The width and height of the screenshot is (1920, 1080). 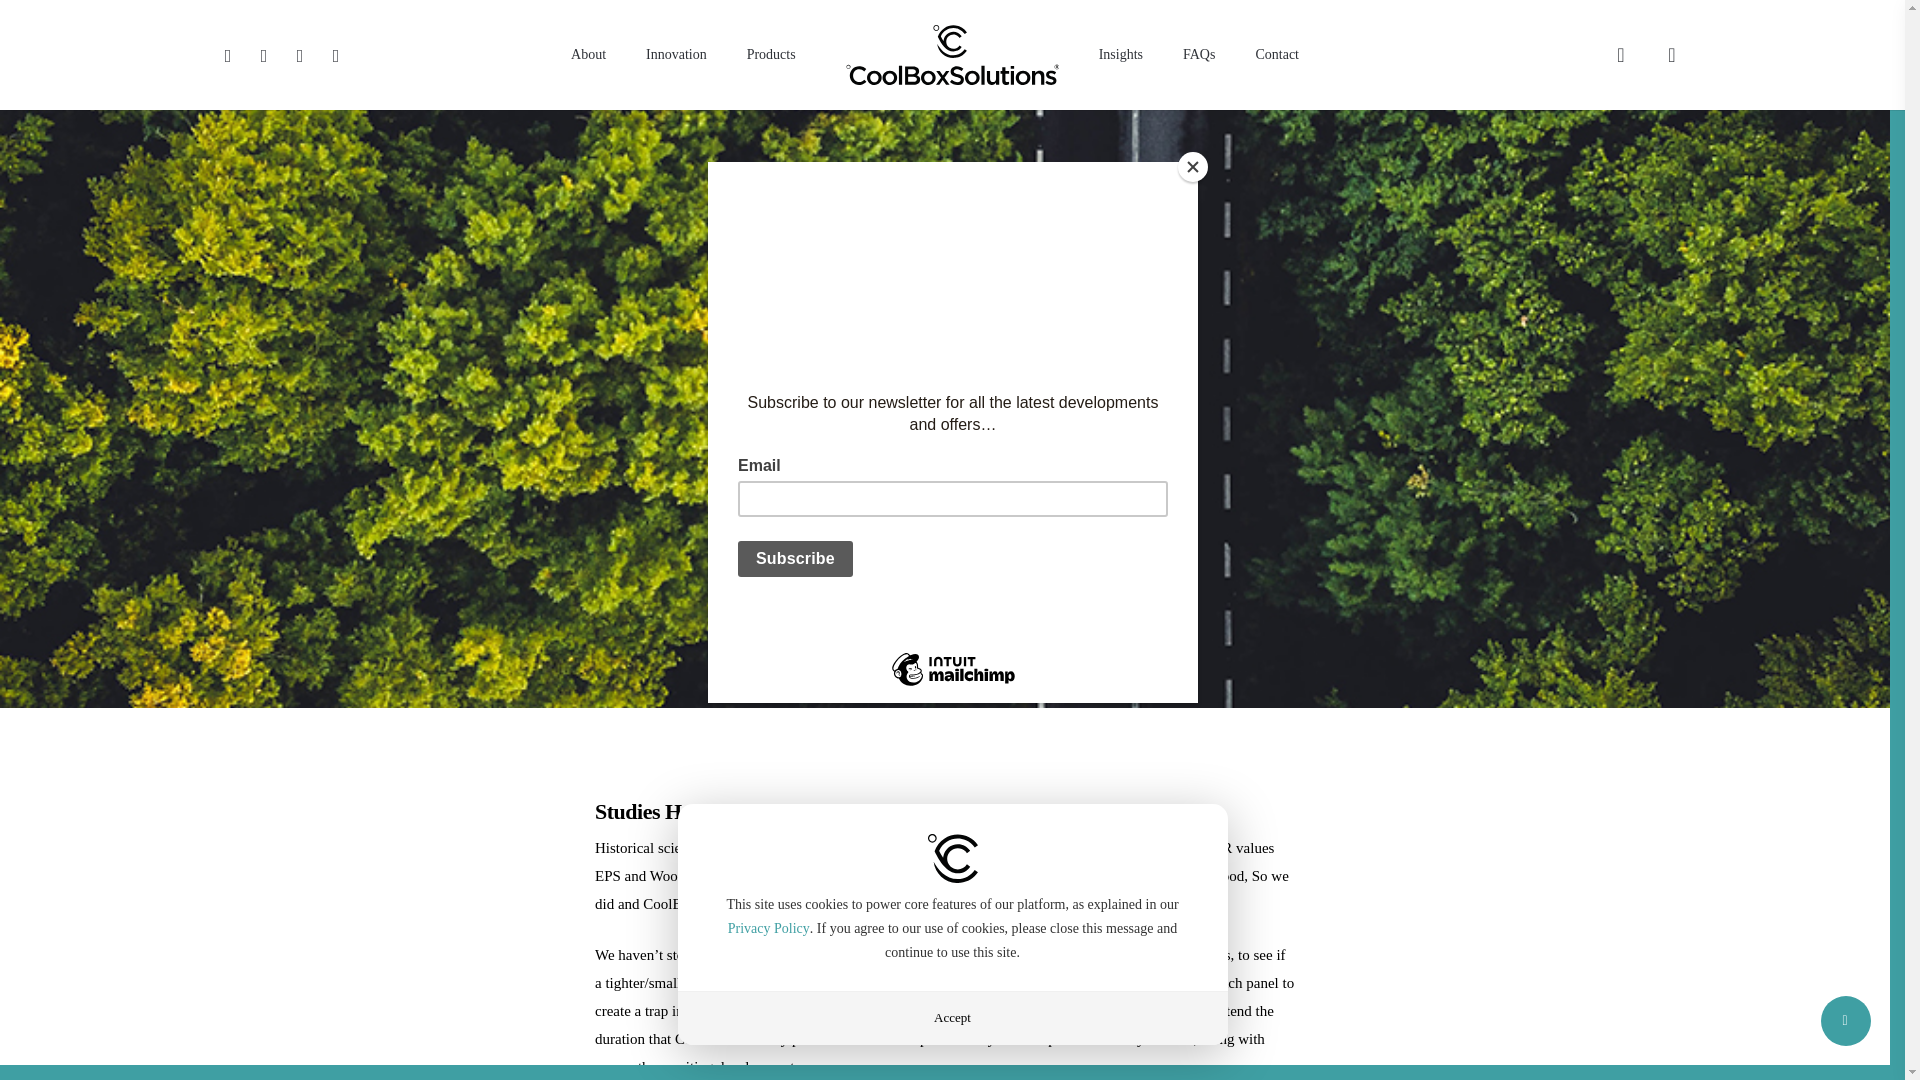 What do you see at coordinates (588, 54) in the screenshot?
I see `About` at bounding box center [588, 54].